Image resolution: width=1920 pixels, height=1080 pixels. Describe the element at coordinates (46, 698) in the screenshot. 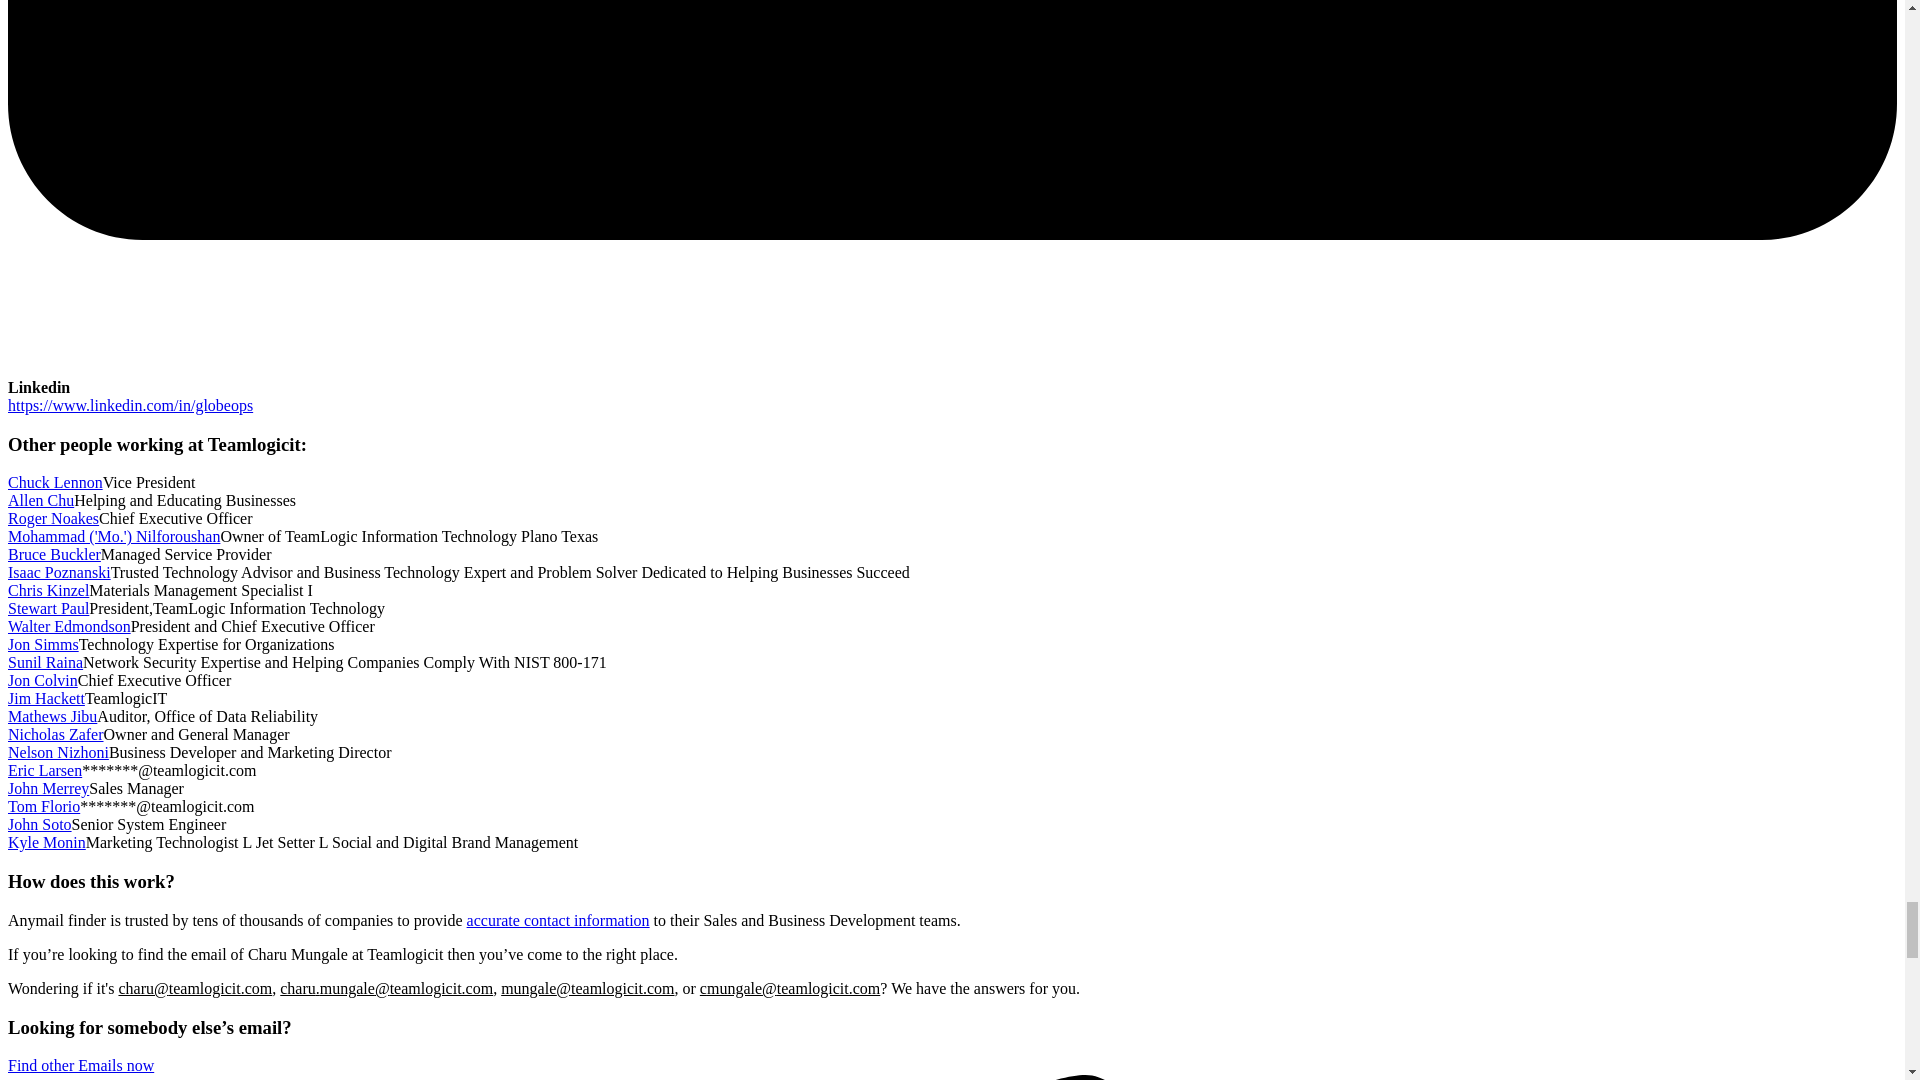

I see `Jim Hackett` at that location.